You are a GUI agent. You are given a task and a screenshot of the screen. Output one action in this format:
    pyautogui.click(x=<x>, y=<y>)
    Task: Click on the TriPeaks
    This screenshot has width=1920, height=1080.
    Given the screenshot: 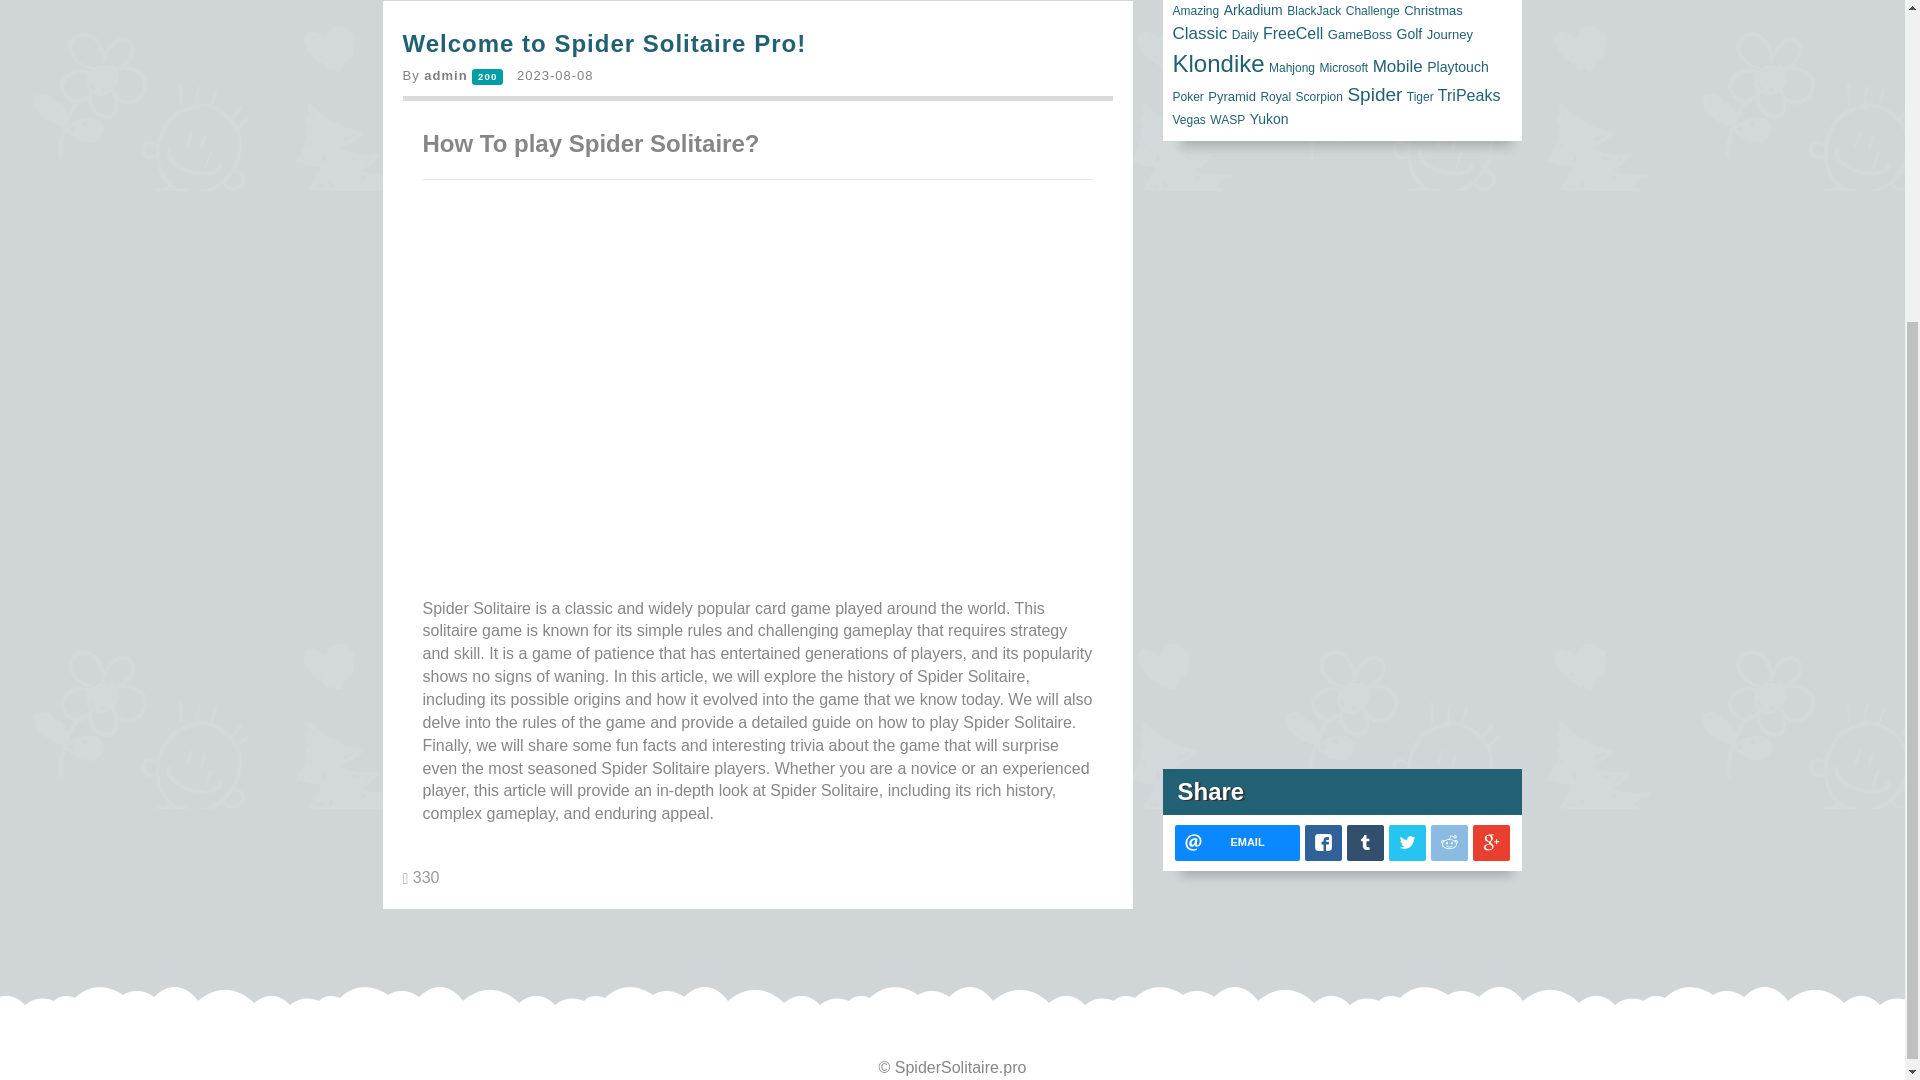 What is the action you would take?
    pyautogui.click(x=1470, y=95)
    